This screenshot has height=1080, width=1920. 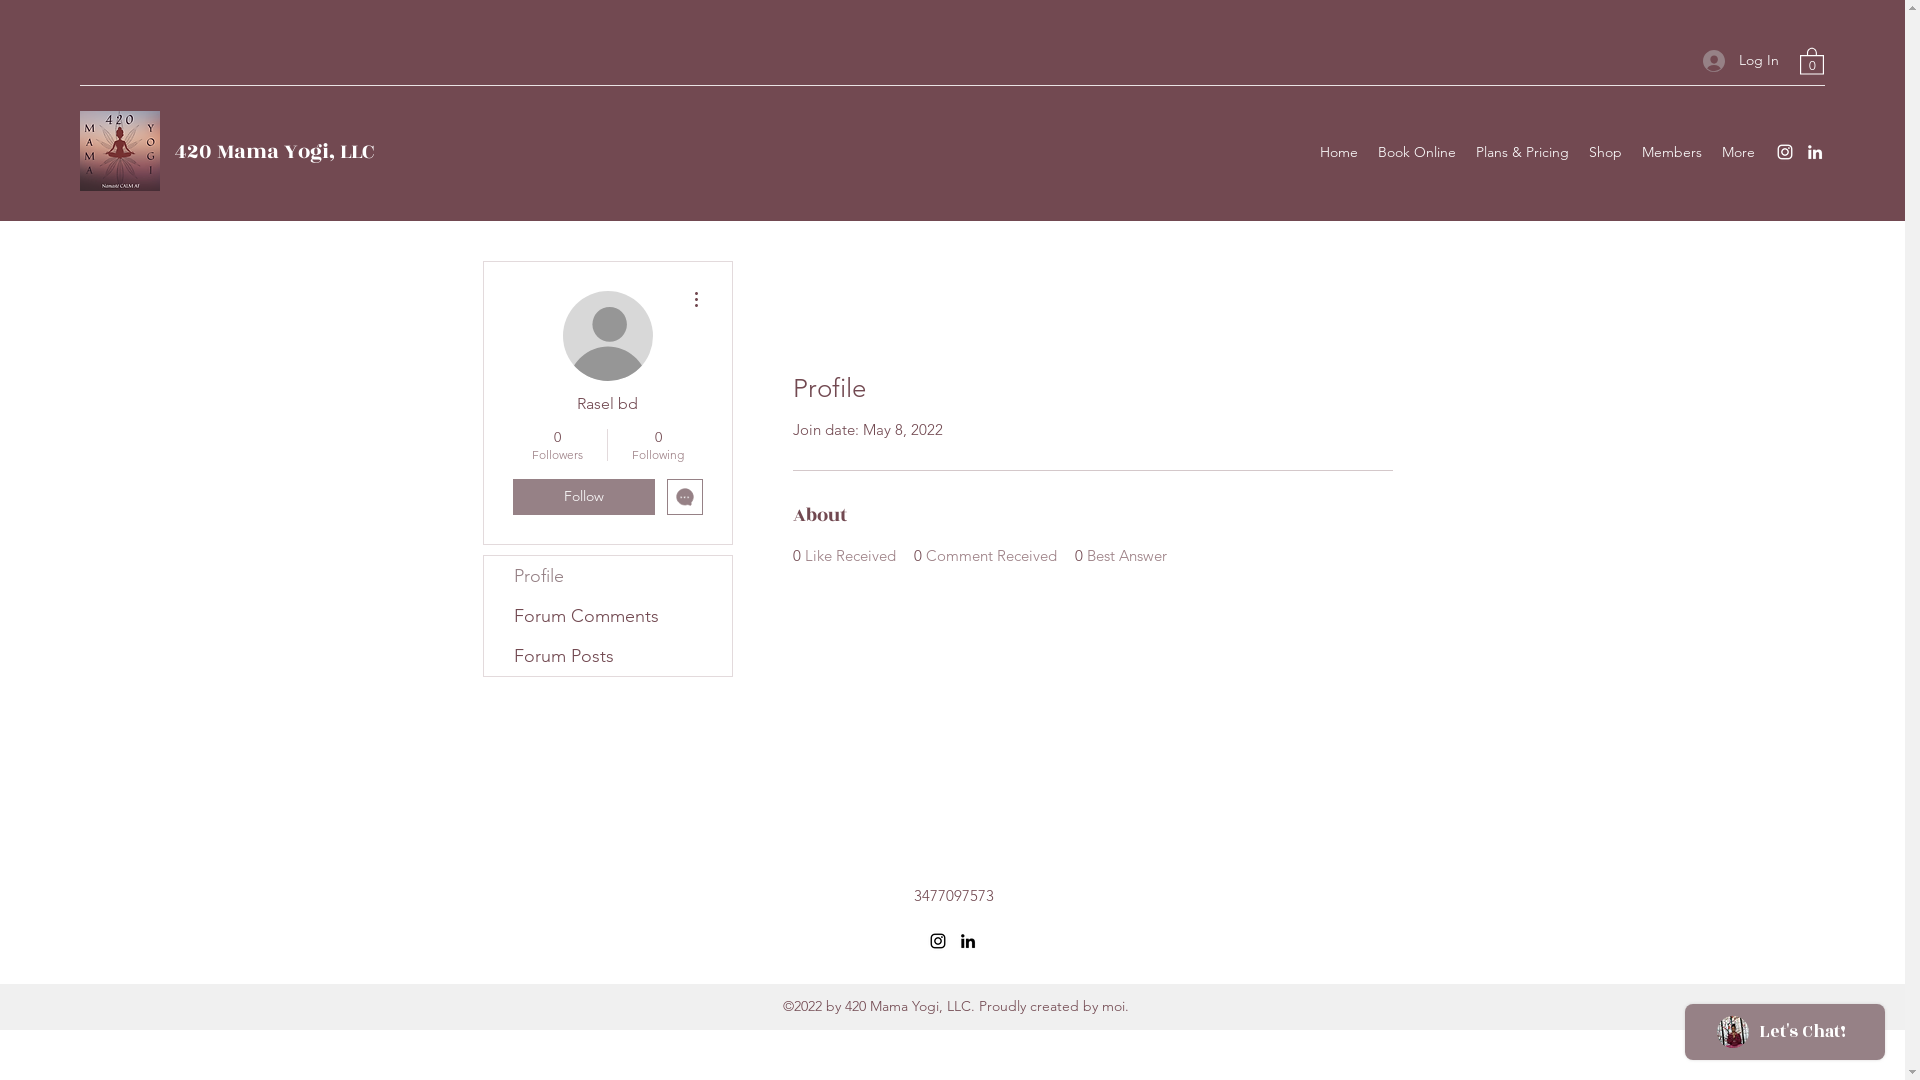 I want to click on 0, so click(x=1812, y=60).